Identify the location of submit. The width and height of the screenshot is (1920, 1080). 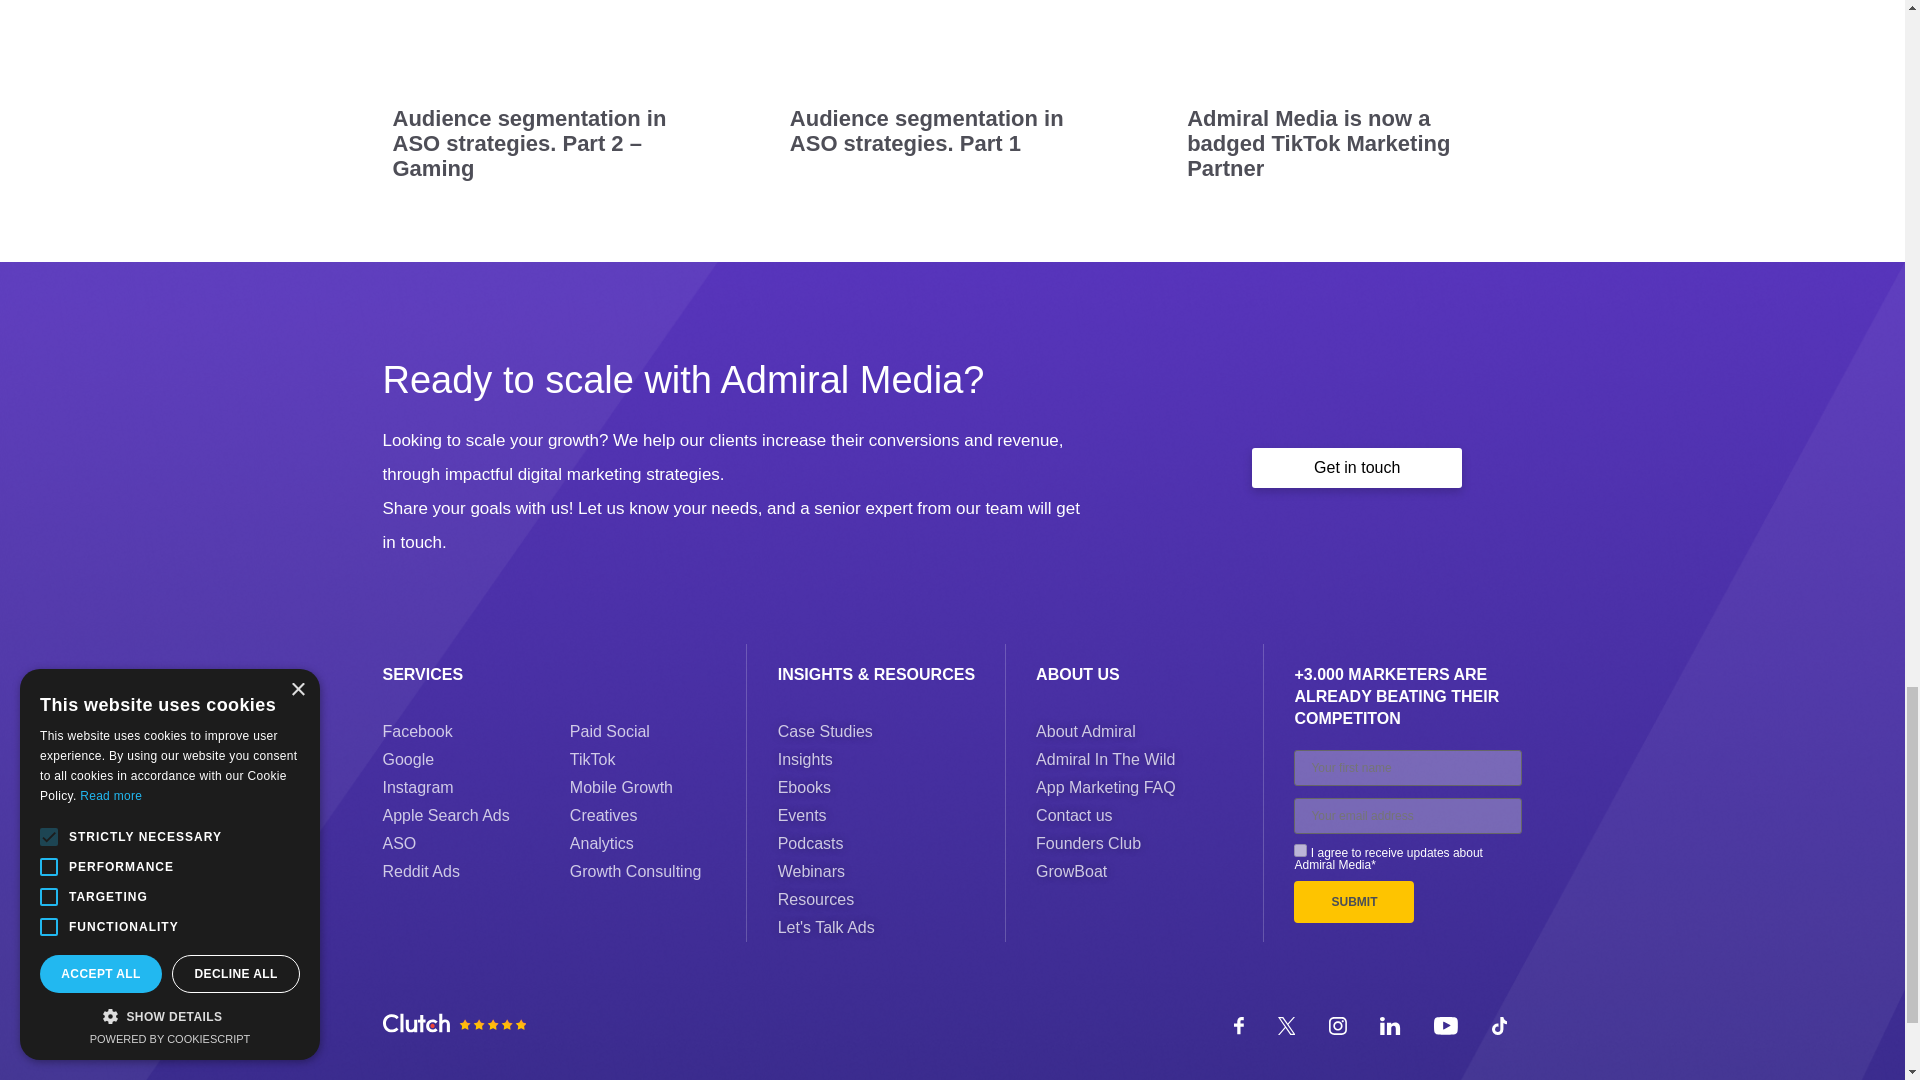
(1354, 902).